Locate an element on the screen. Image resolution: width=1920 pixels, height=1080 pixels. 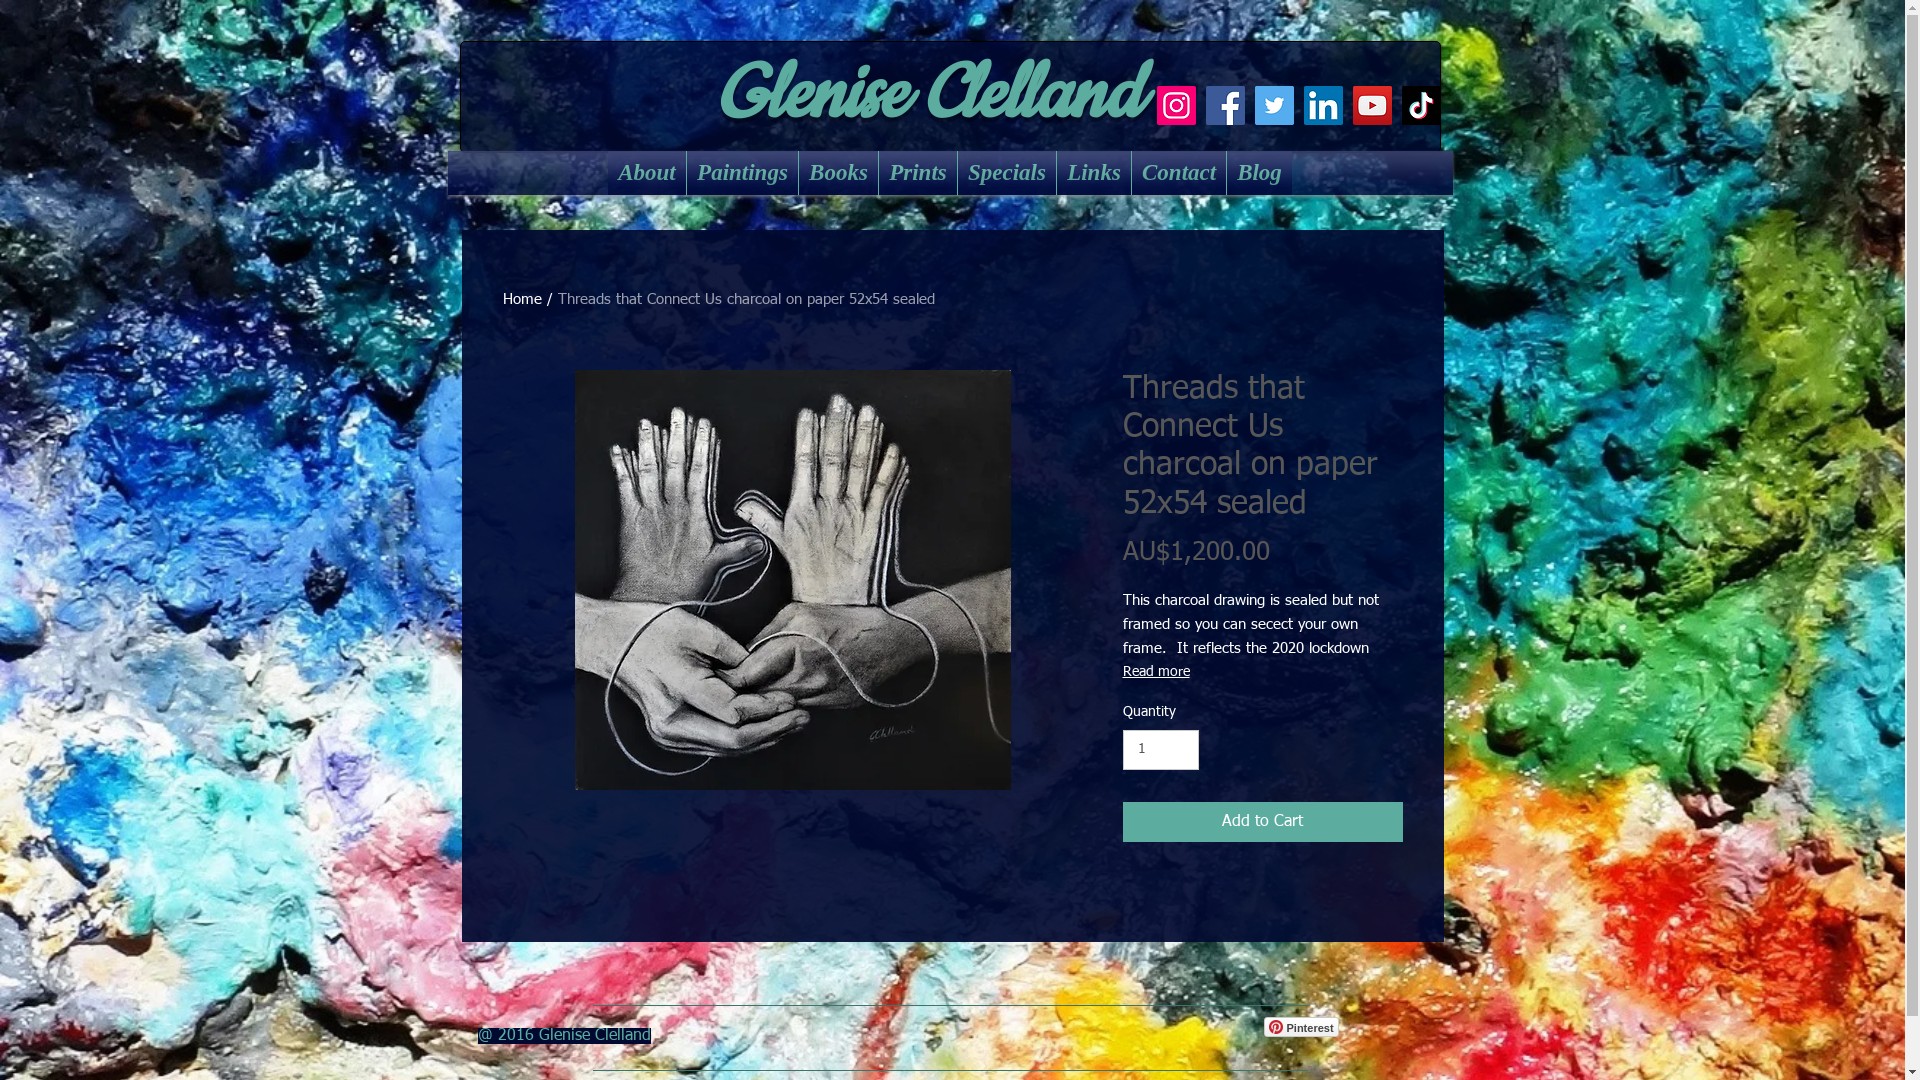
Prints is located at coordinates (918, 173).